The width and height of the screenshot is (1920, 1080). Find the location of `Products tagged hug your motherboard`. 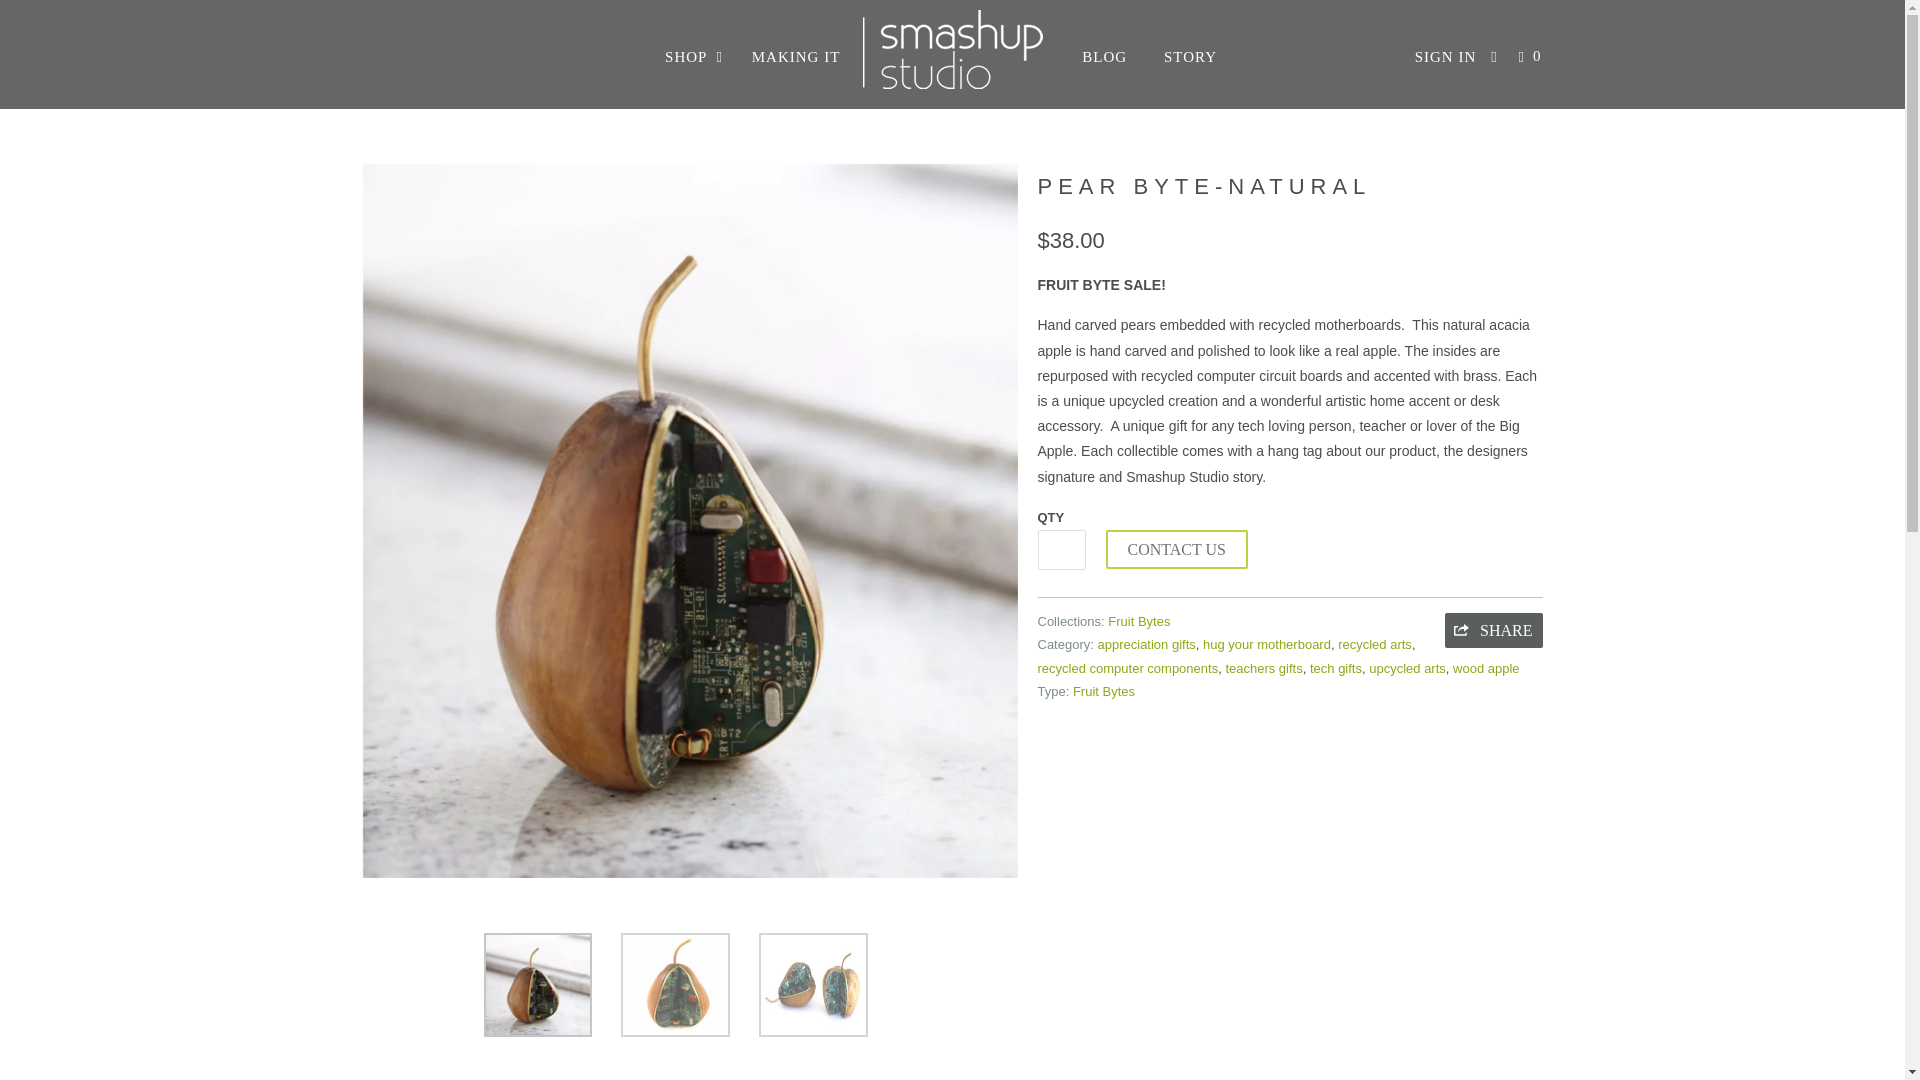

Products tagged hug your motherboard is located at coordinates (1266, 644).